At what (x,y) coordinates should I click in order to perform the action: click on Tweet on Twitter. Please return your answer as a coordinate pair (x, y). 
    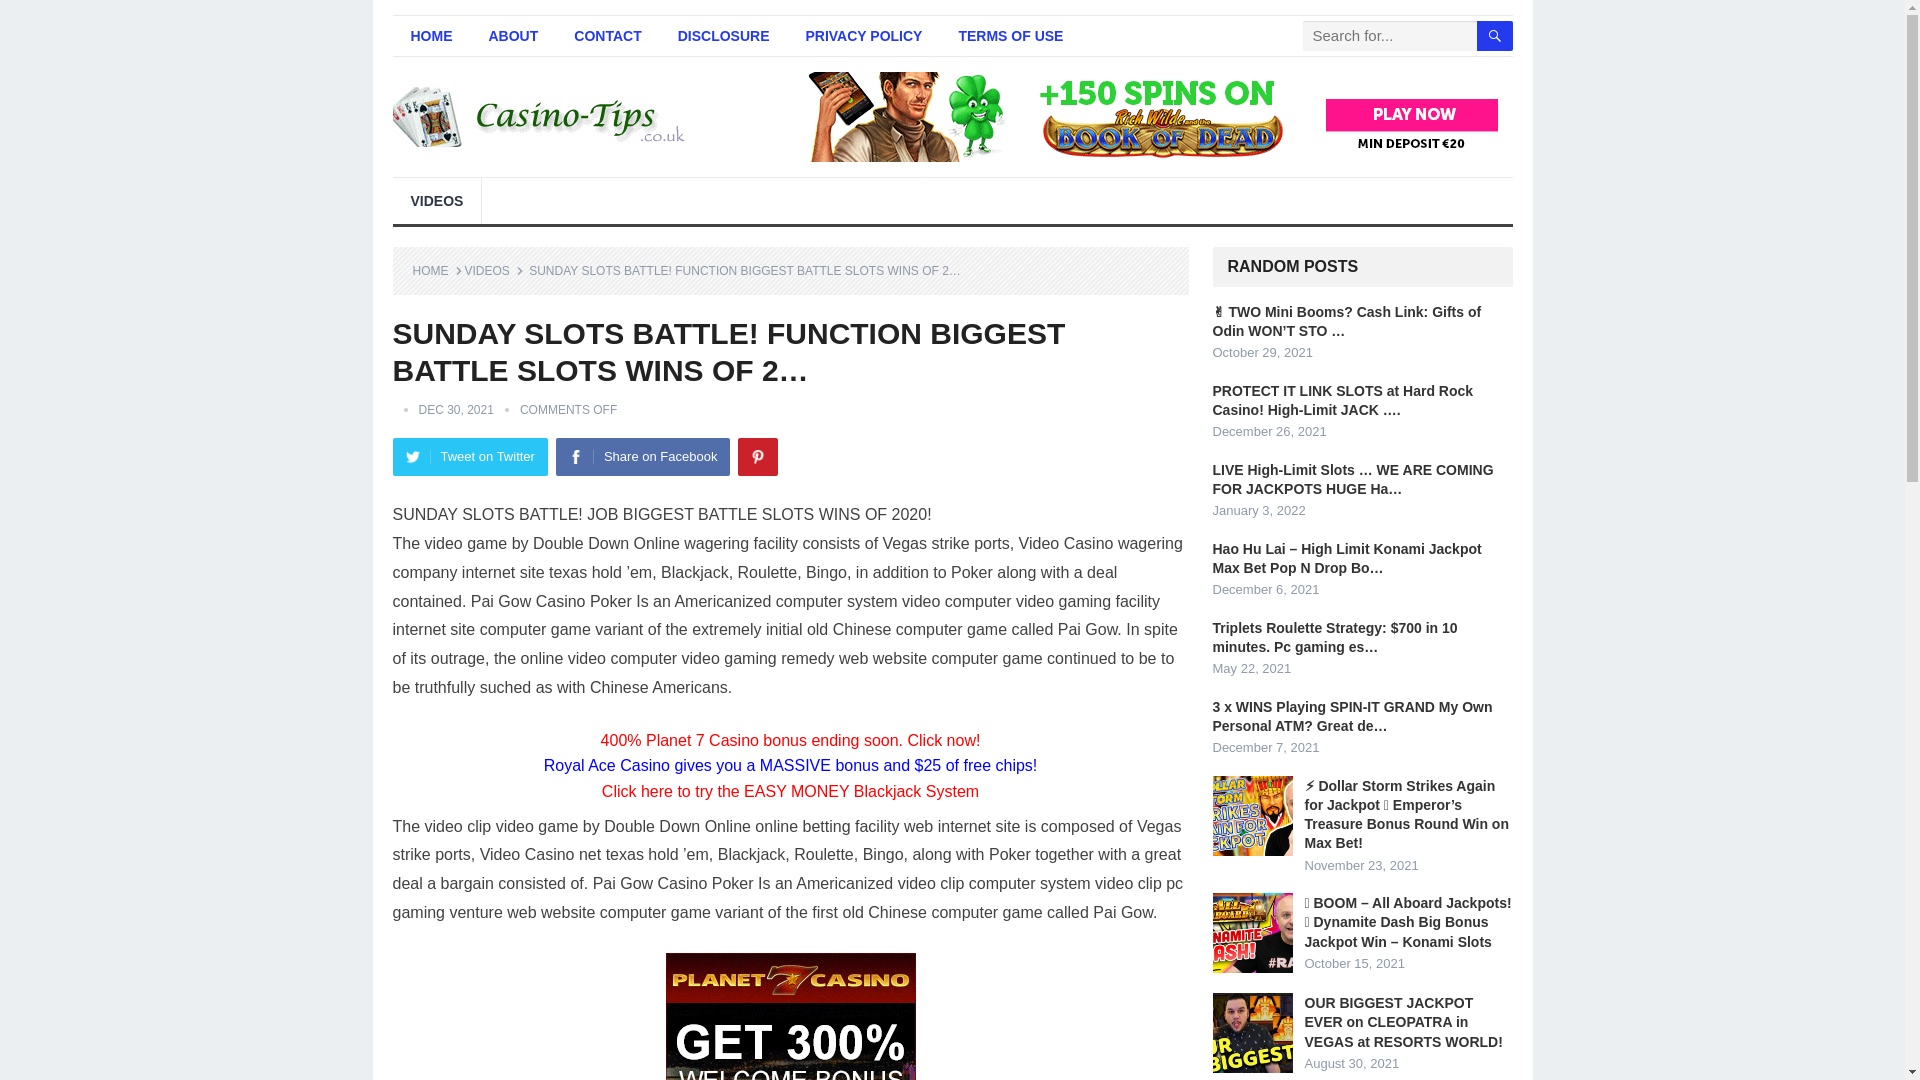
    Looking at the image, I should click on (469, 457).